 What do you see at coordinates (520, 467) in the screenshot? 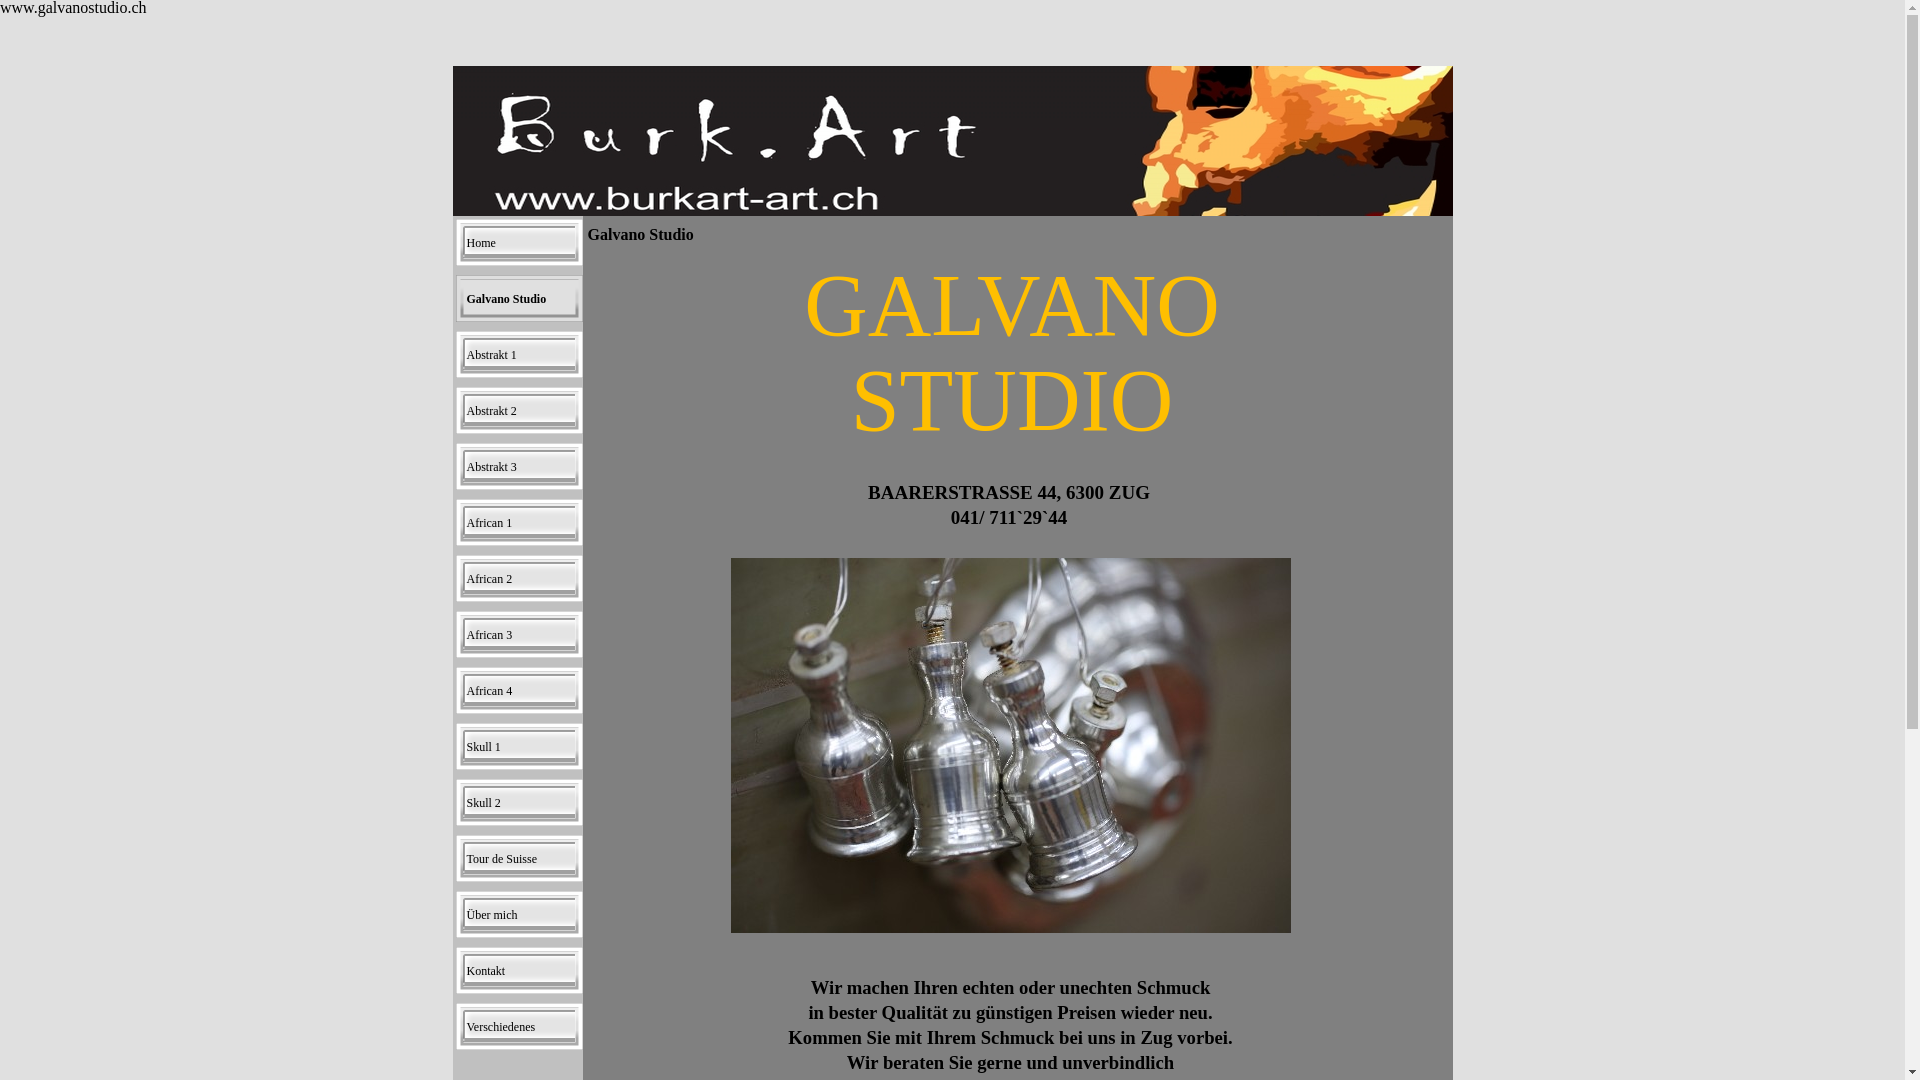
I see `Abstrakt 3` at bounding box center [520, 467].